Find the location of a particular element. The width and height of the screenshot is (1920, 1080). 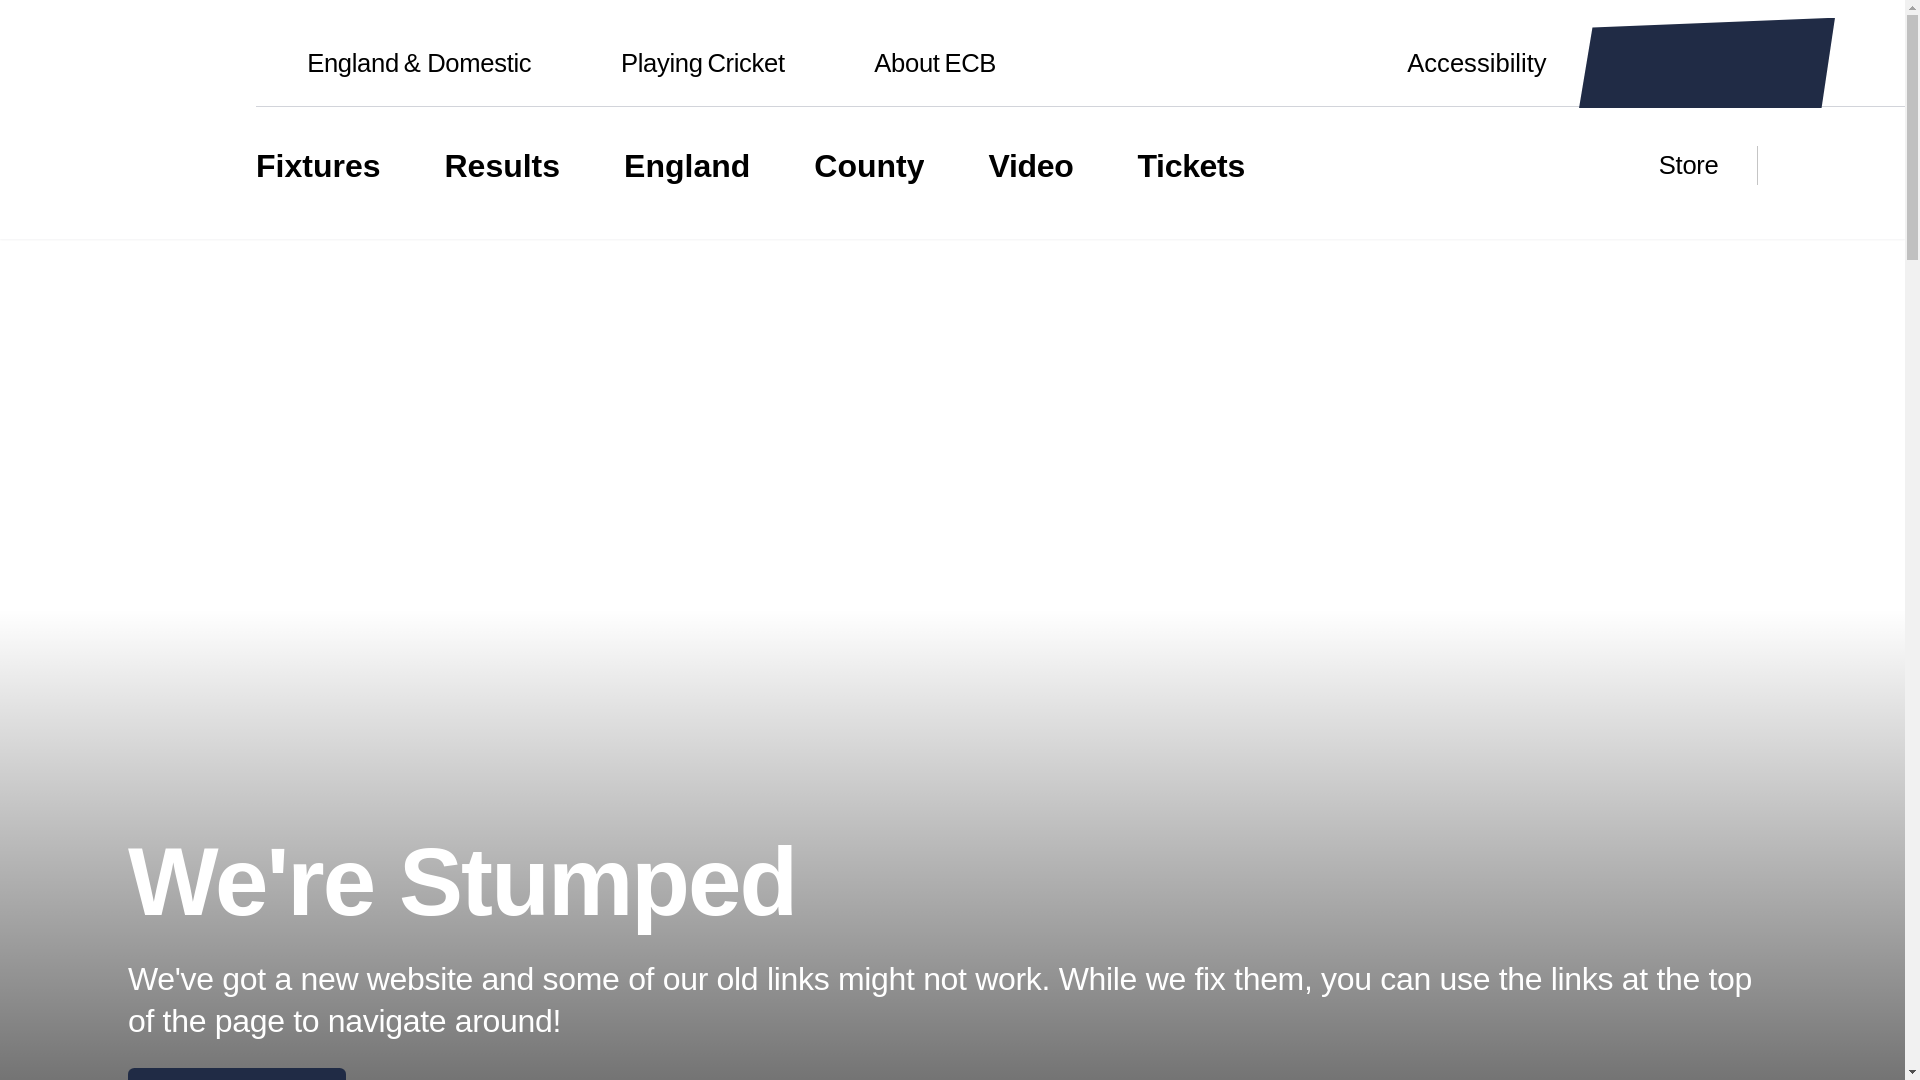

County is located at coordinates (236, 1074).